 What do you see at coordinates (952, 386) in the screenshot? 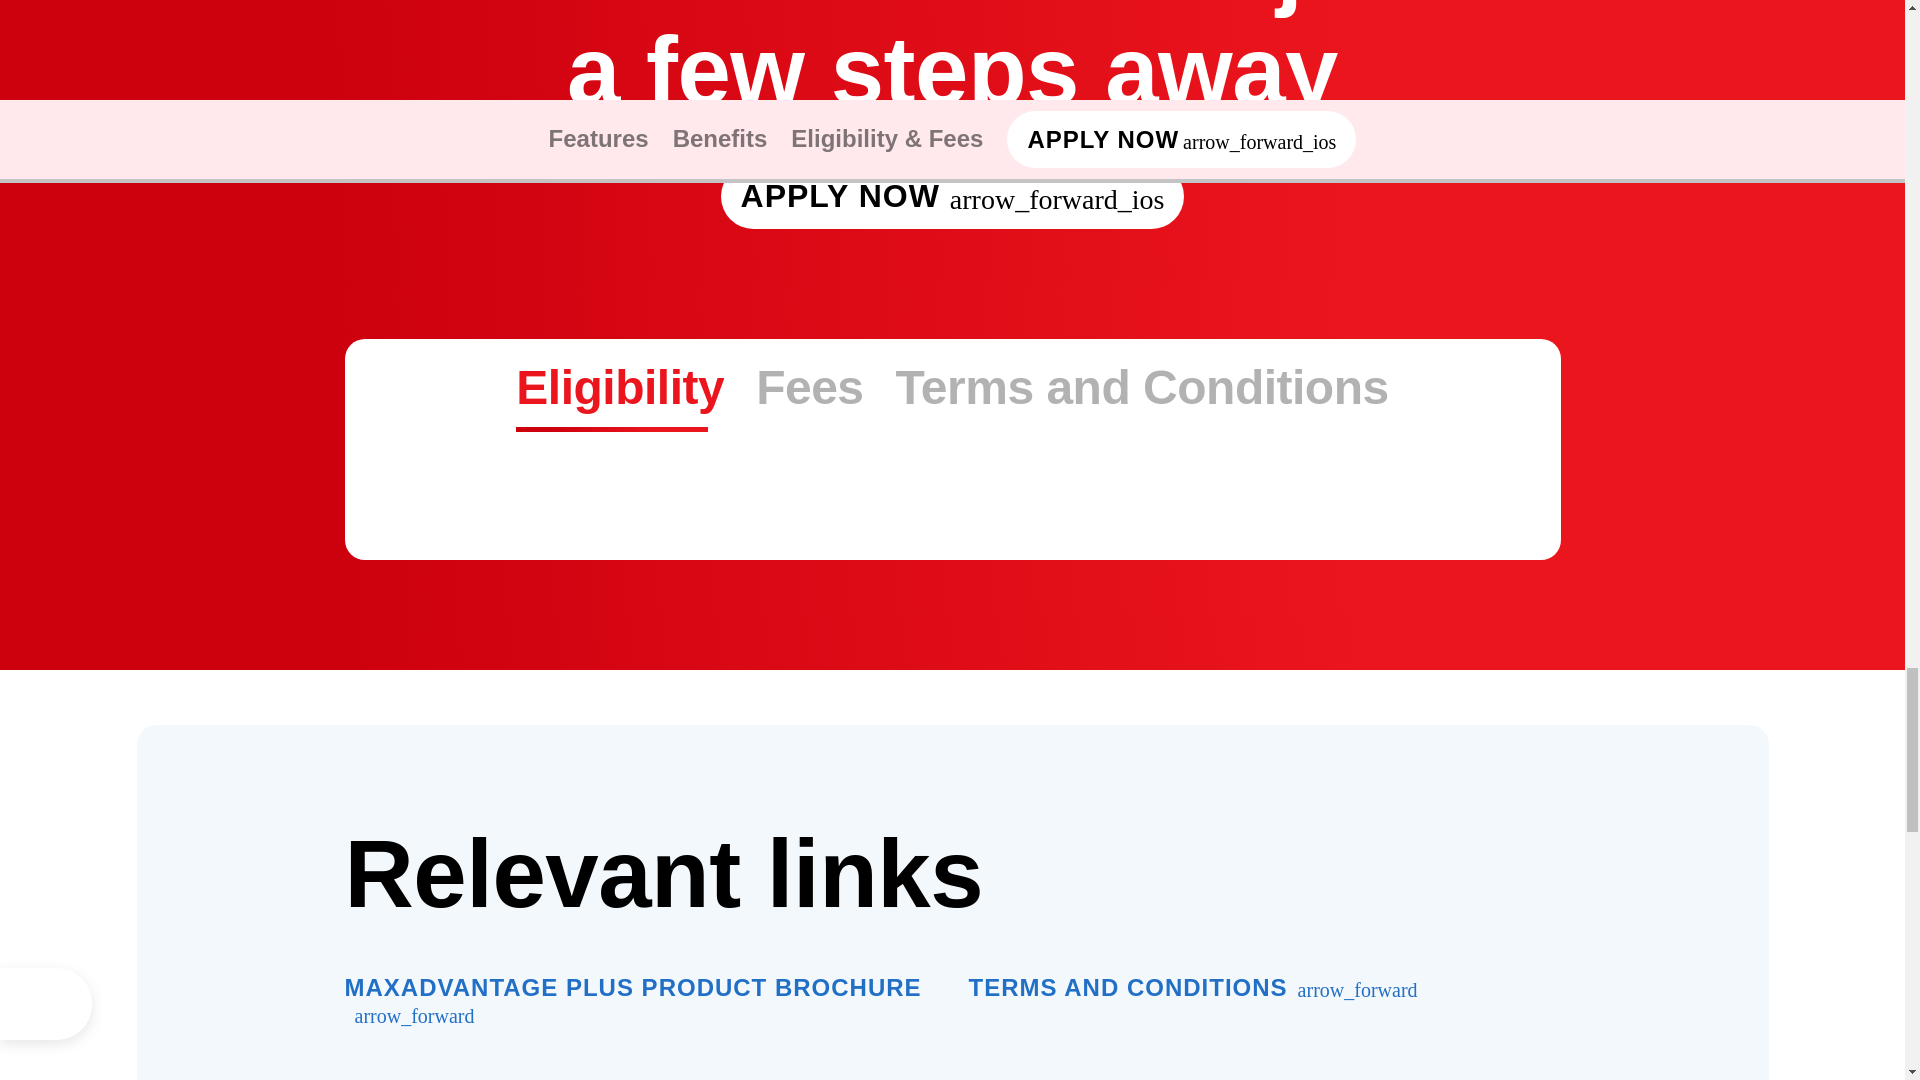
I see `Terms and Conditions` at bounding box center [952, 386].